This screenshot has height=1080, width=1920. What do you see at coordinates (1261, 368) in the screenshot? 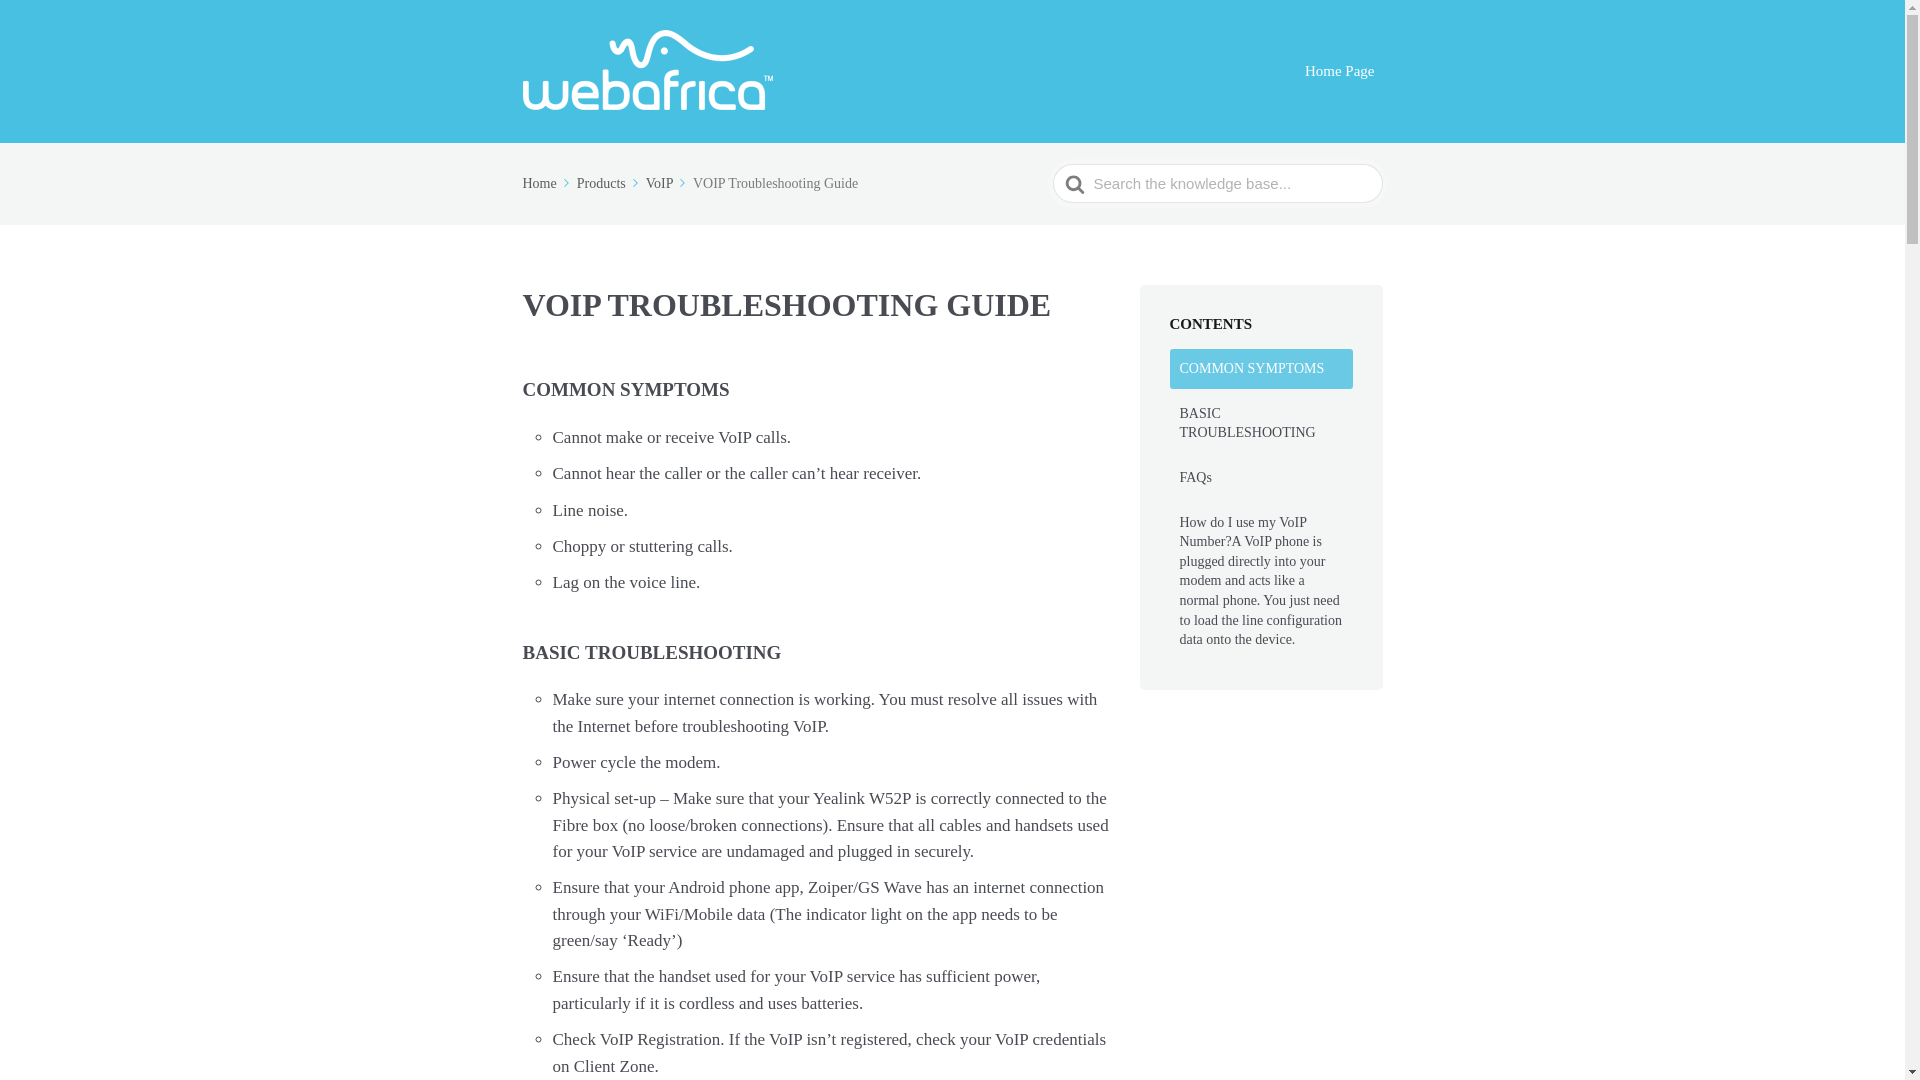
I see `COMMON SYMPTOMS` at bounding box center [1261, 368].